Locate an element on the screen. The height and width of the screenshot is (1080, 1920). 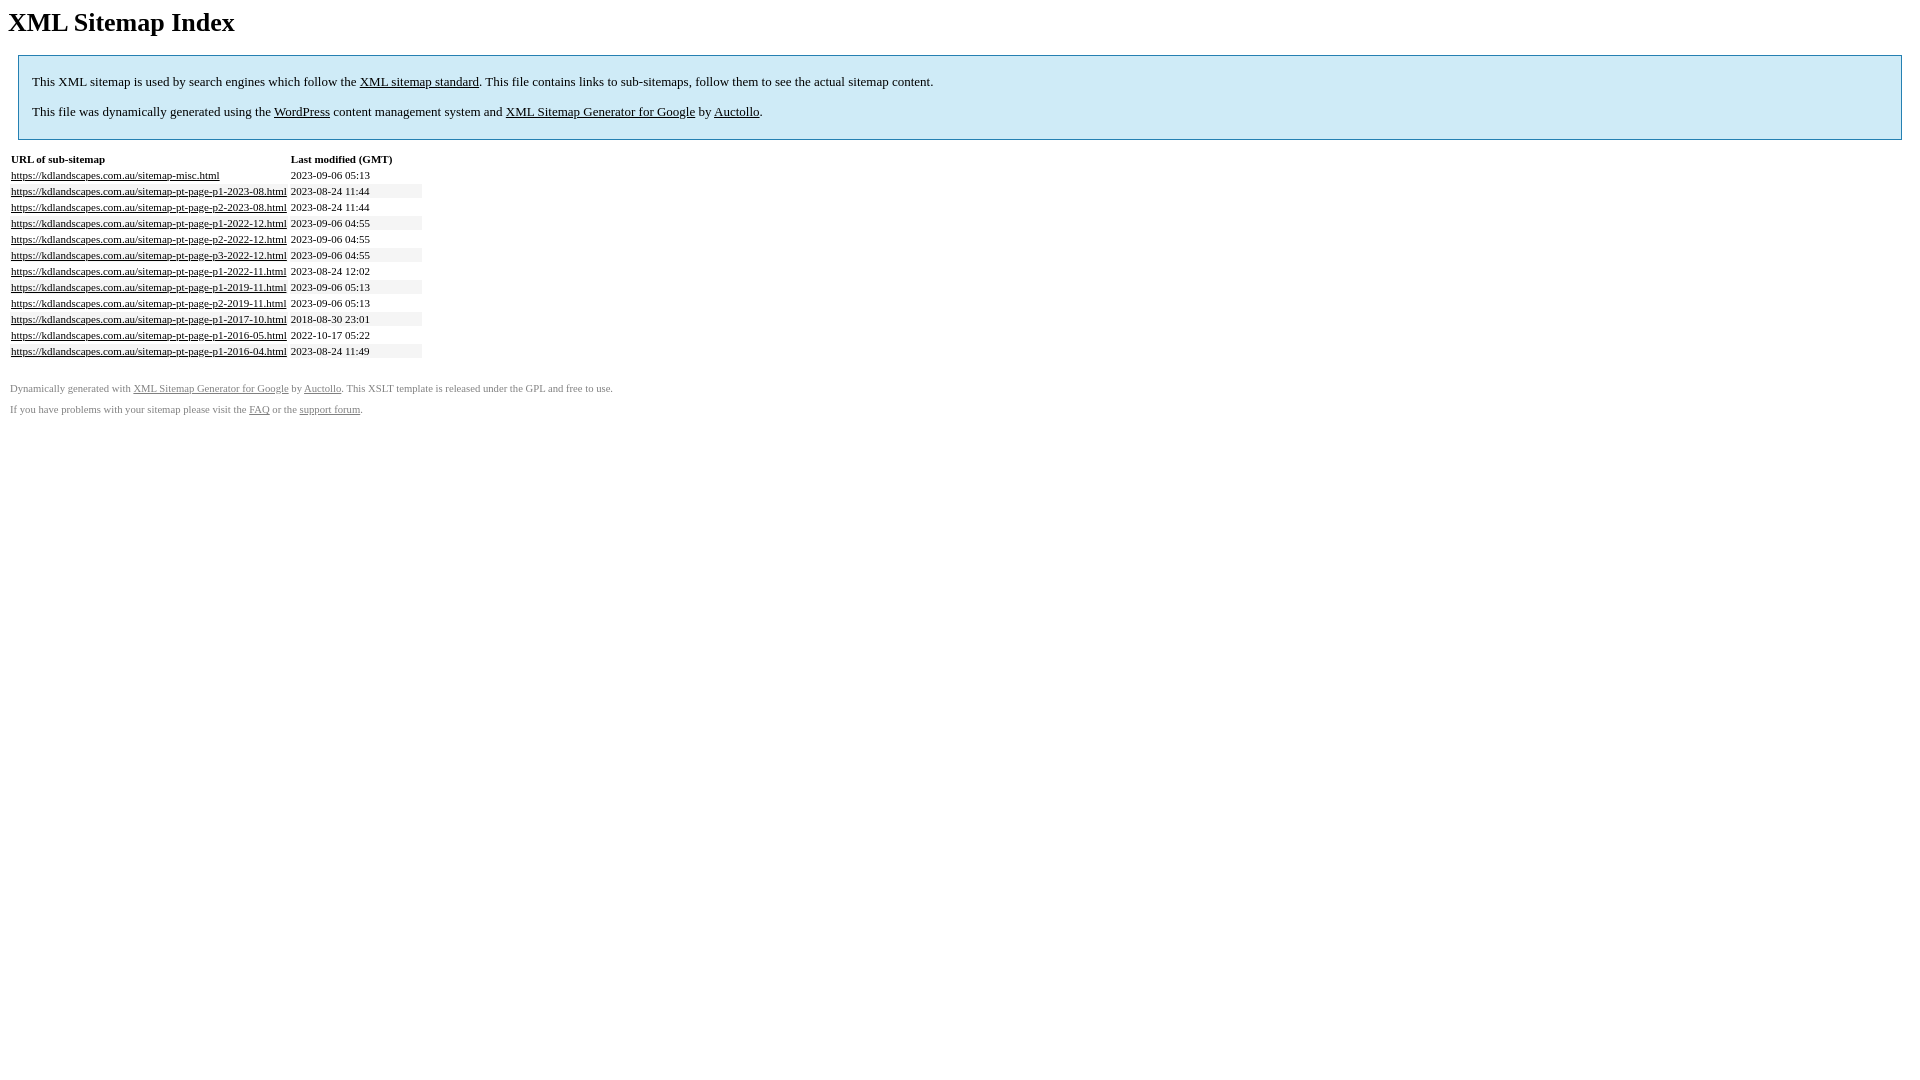
https://kdlandscapes.com.au/sitemap-pt-page-p1-2019-11.html is located at coordinates (148, 287).